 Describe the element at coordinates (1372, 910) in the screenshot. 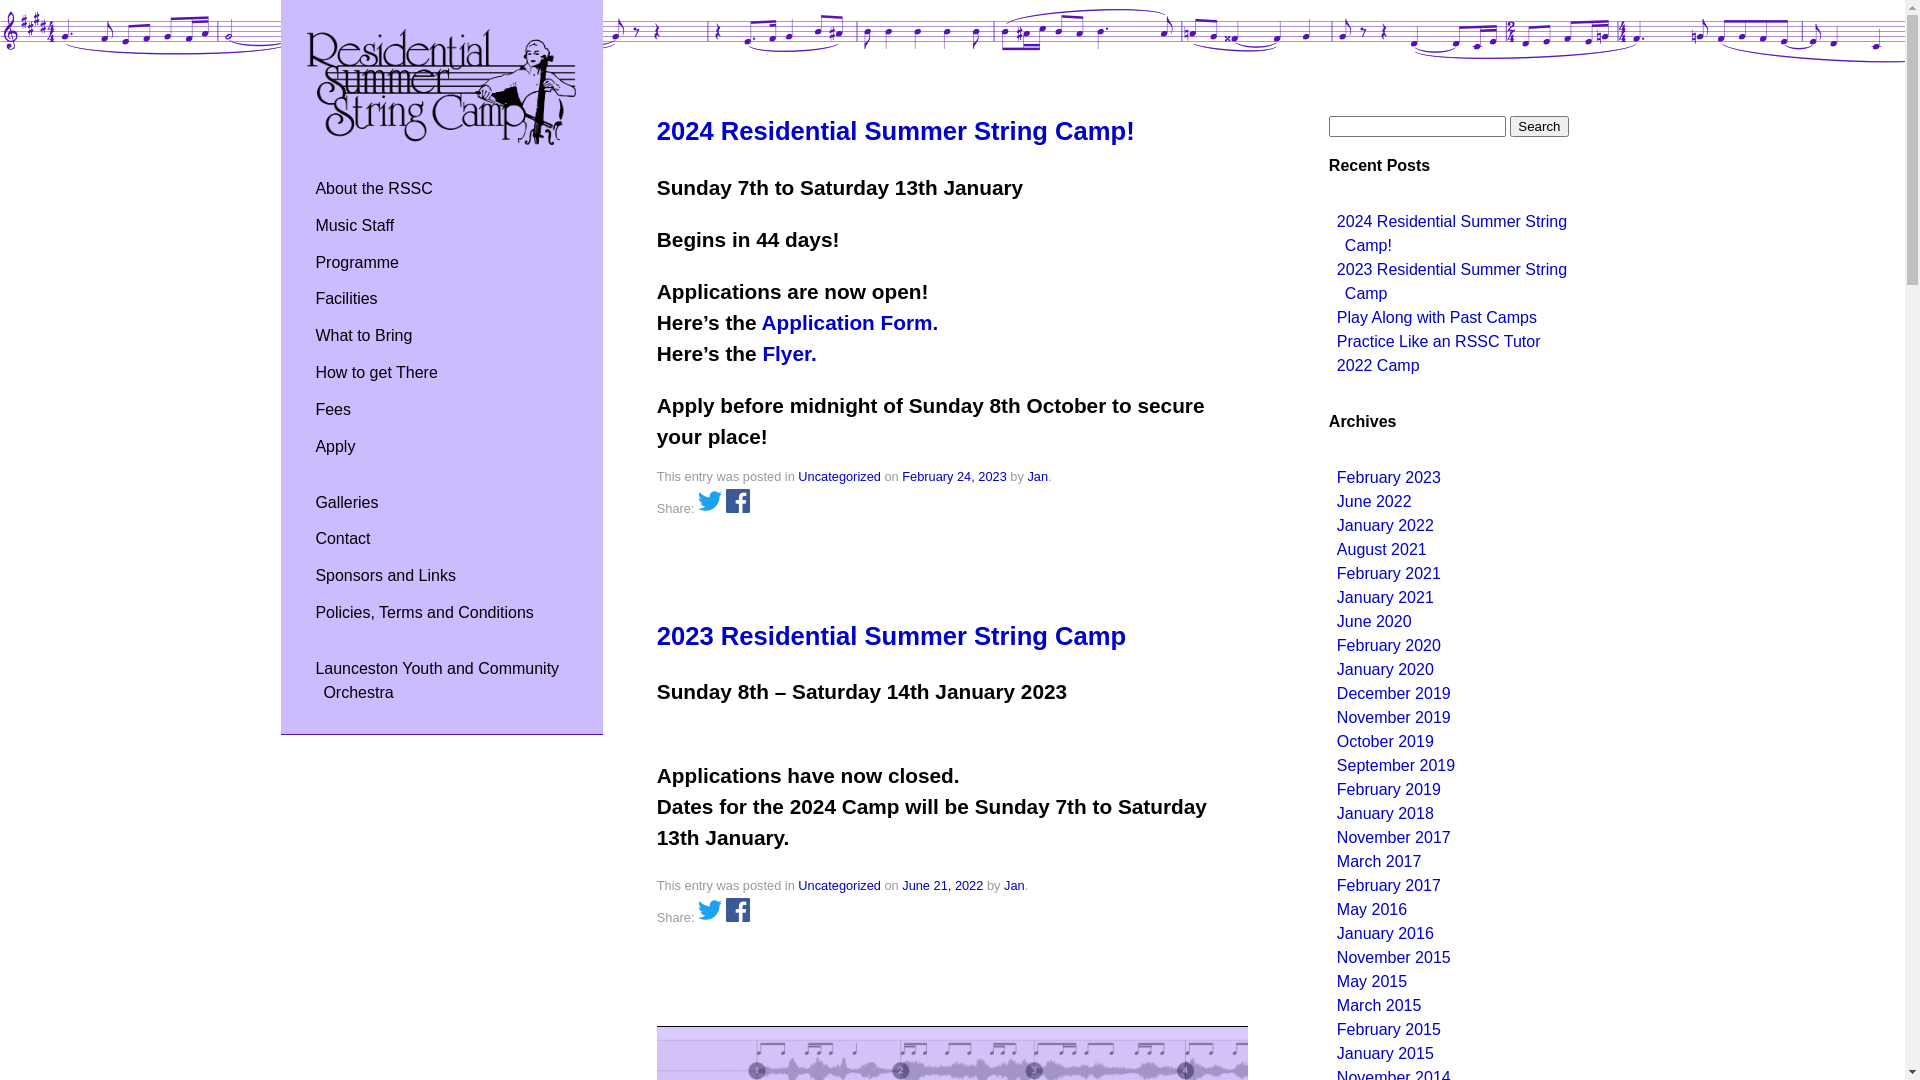

I see `May 2016` at that location.